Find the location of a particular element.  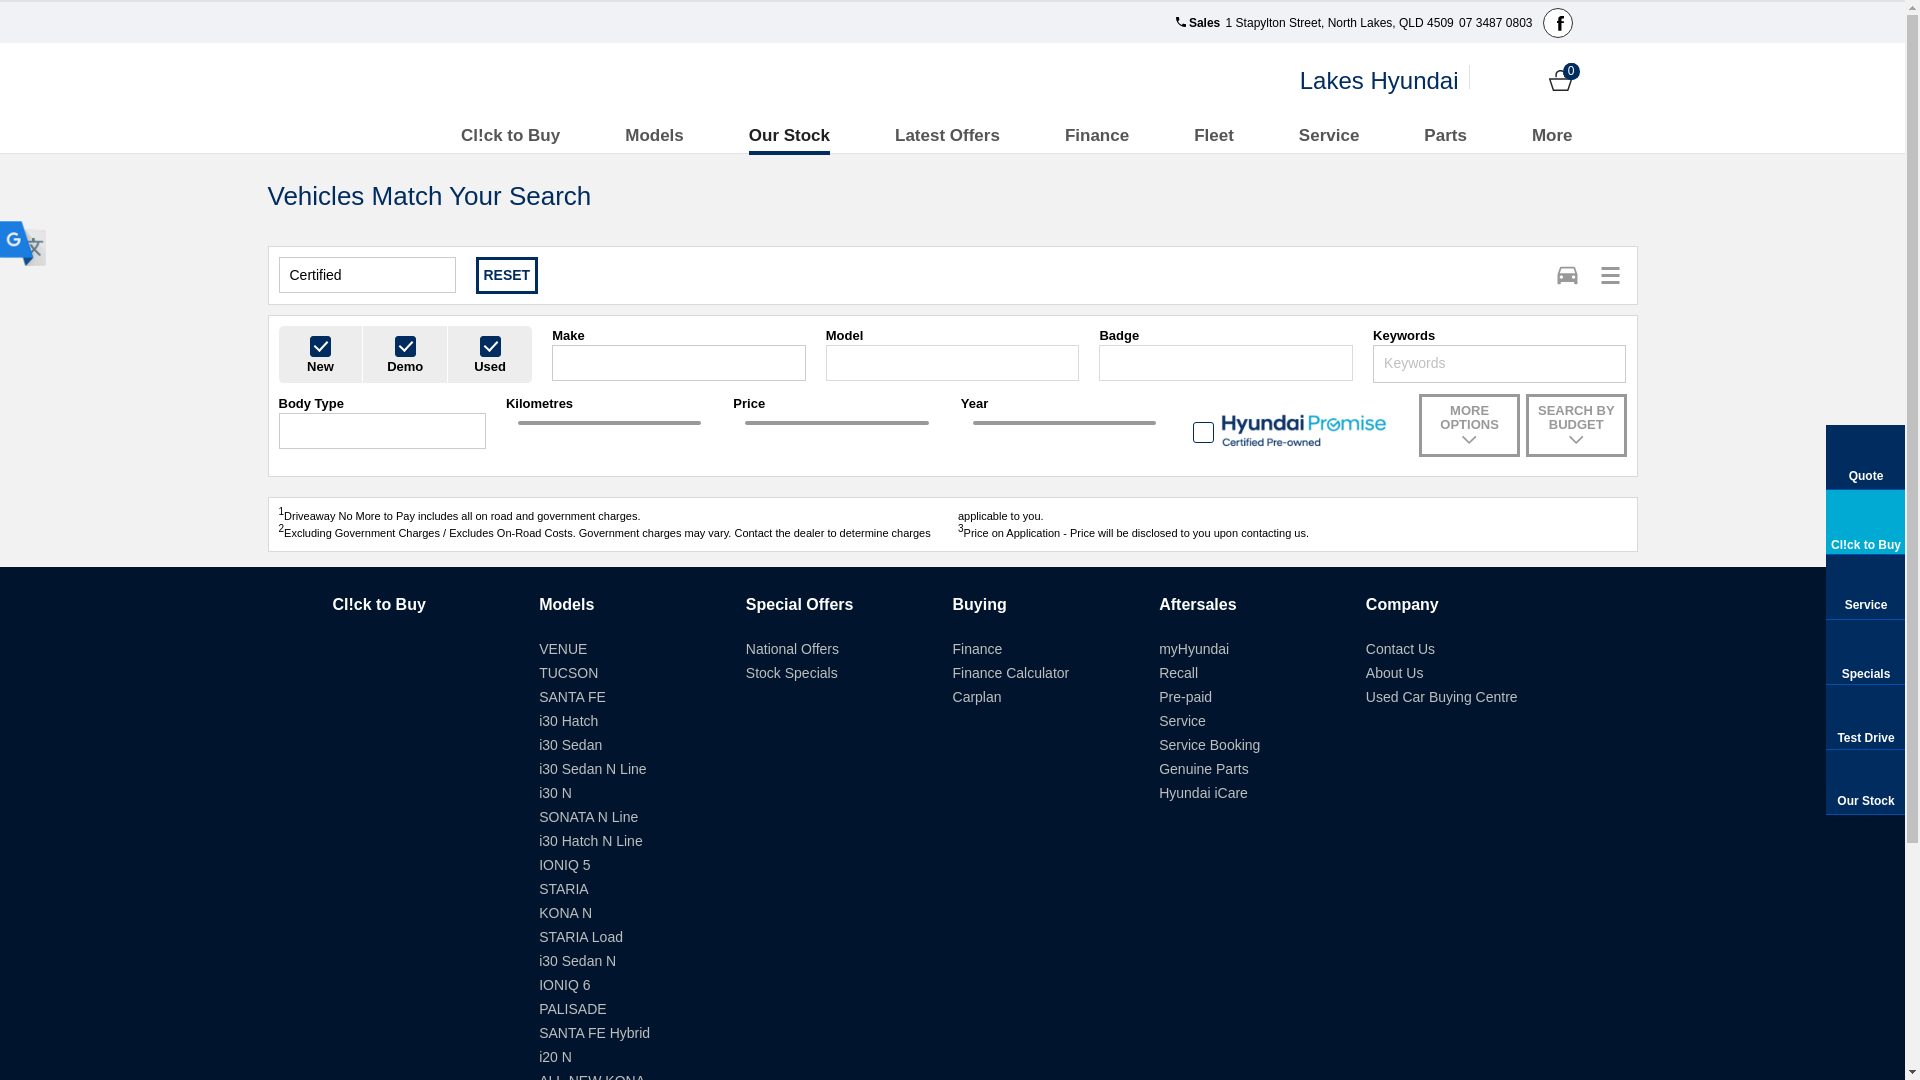

i30 Sedan is located at coordinates (570, 745).